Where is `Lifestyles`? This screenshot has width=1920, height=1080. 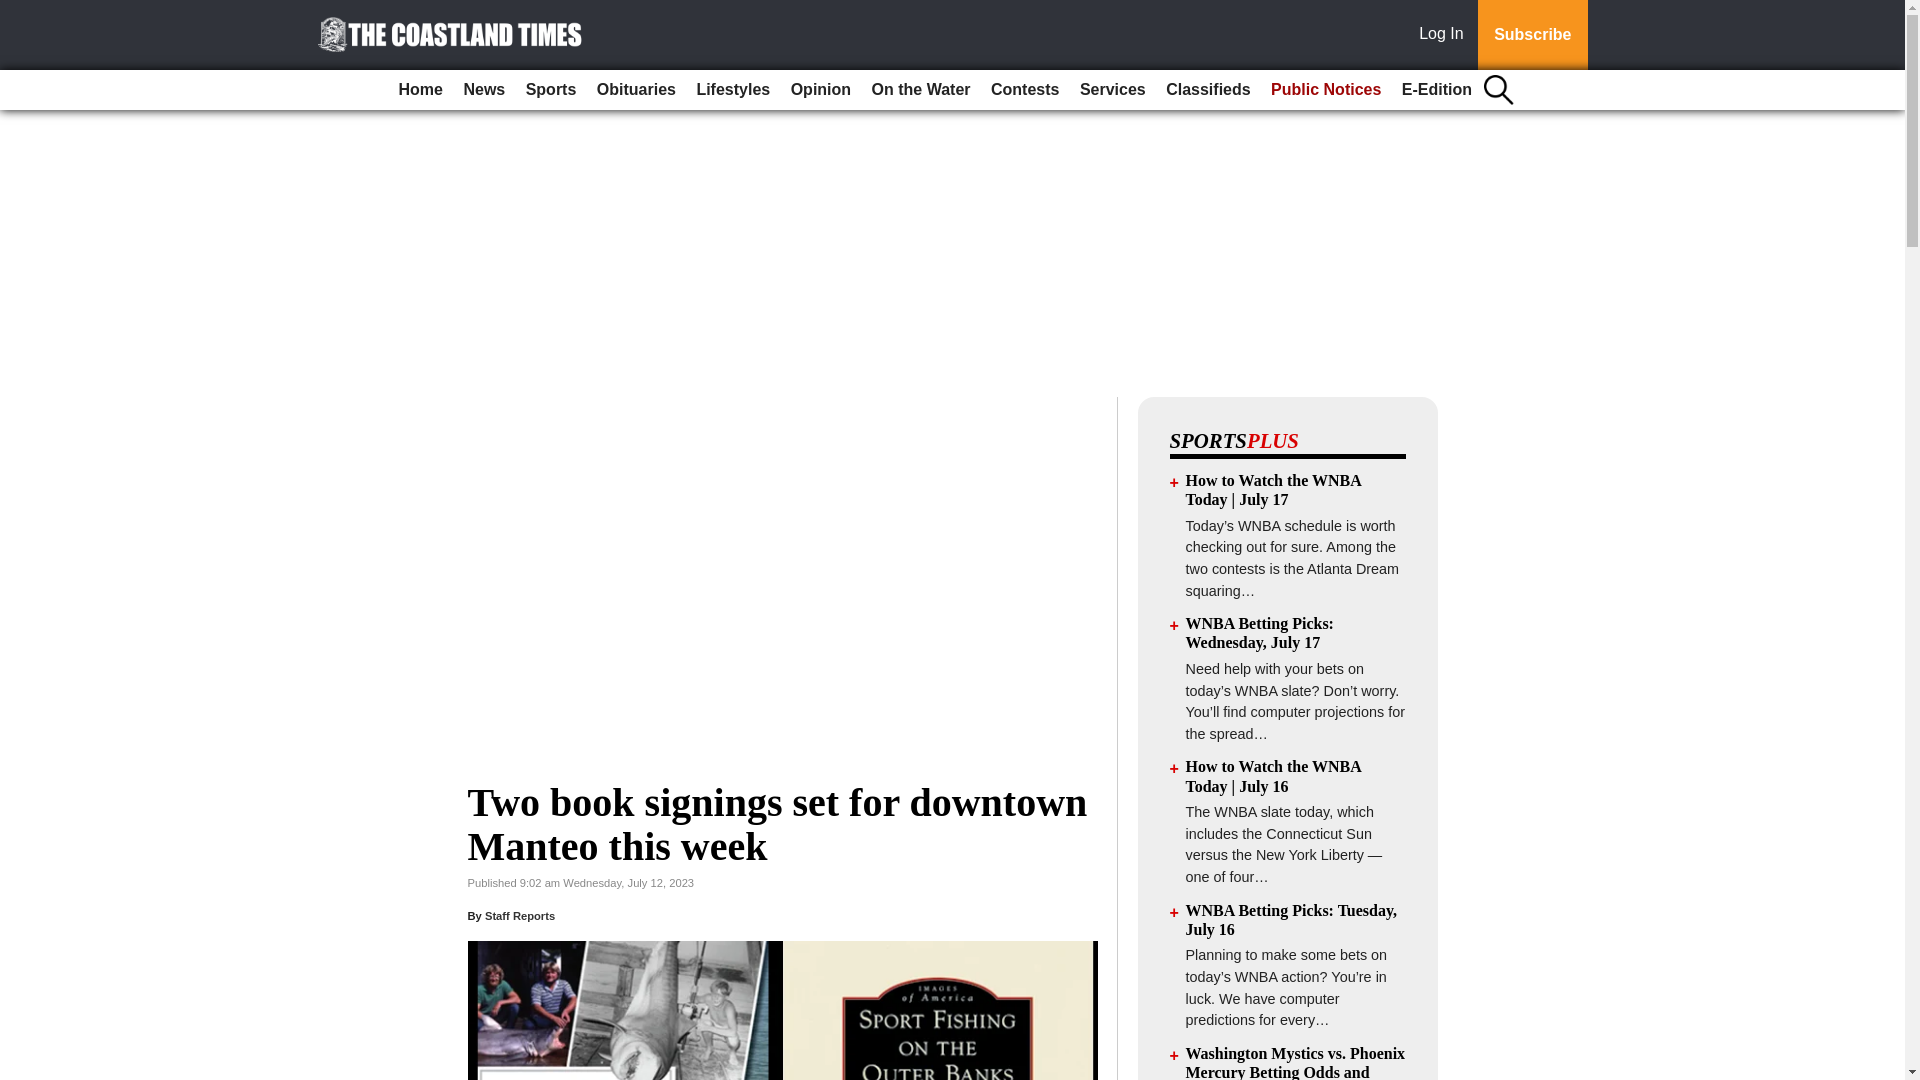 Lifestyles is located at coordinates (732, 90).